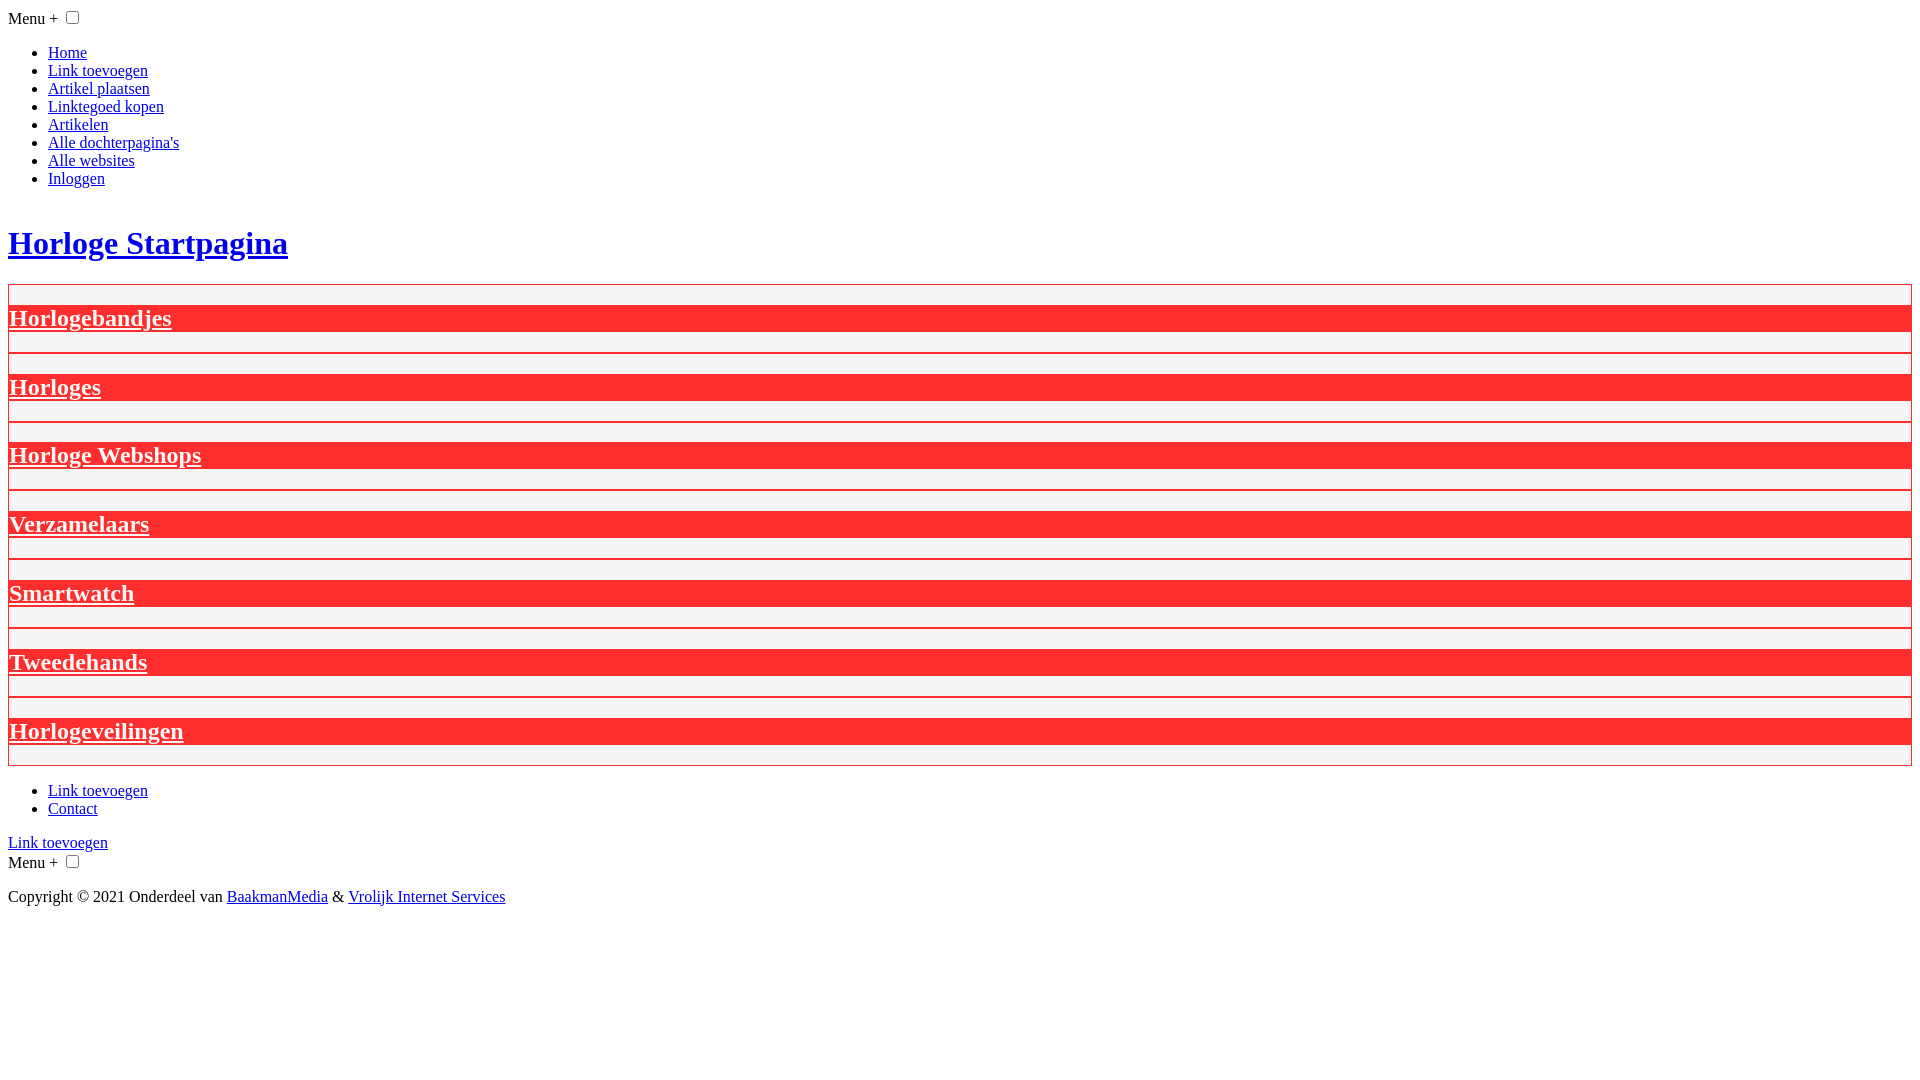 The width and height of the screenshot is (1920, 1080). Describe the element at coordinates (105, 455) in the screenshot. I see `Horloge Webshops` at that location.